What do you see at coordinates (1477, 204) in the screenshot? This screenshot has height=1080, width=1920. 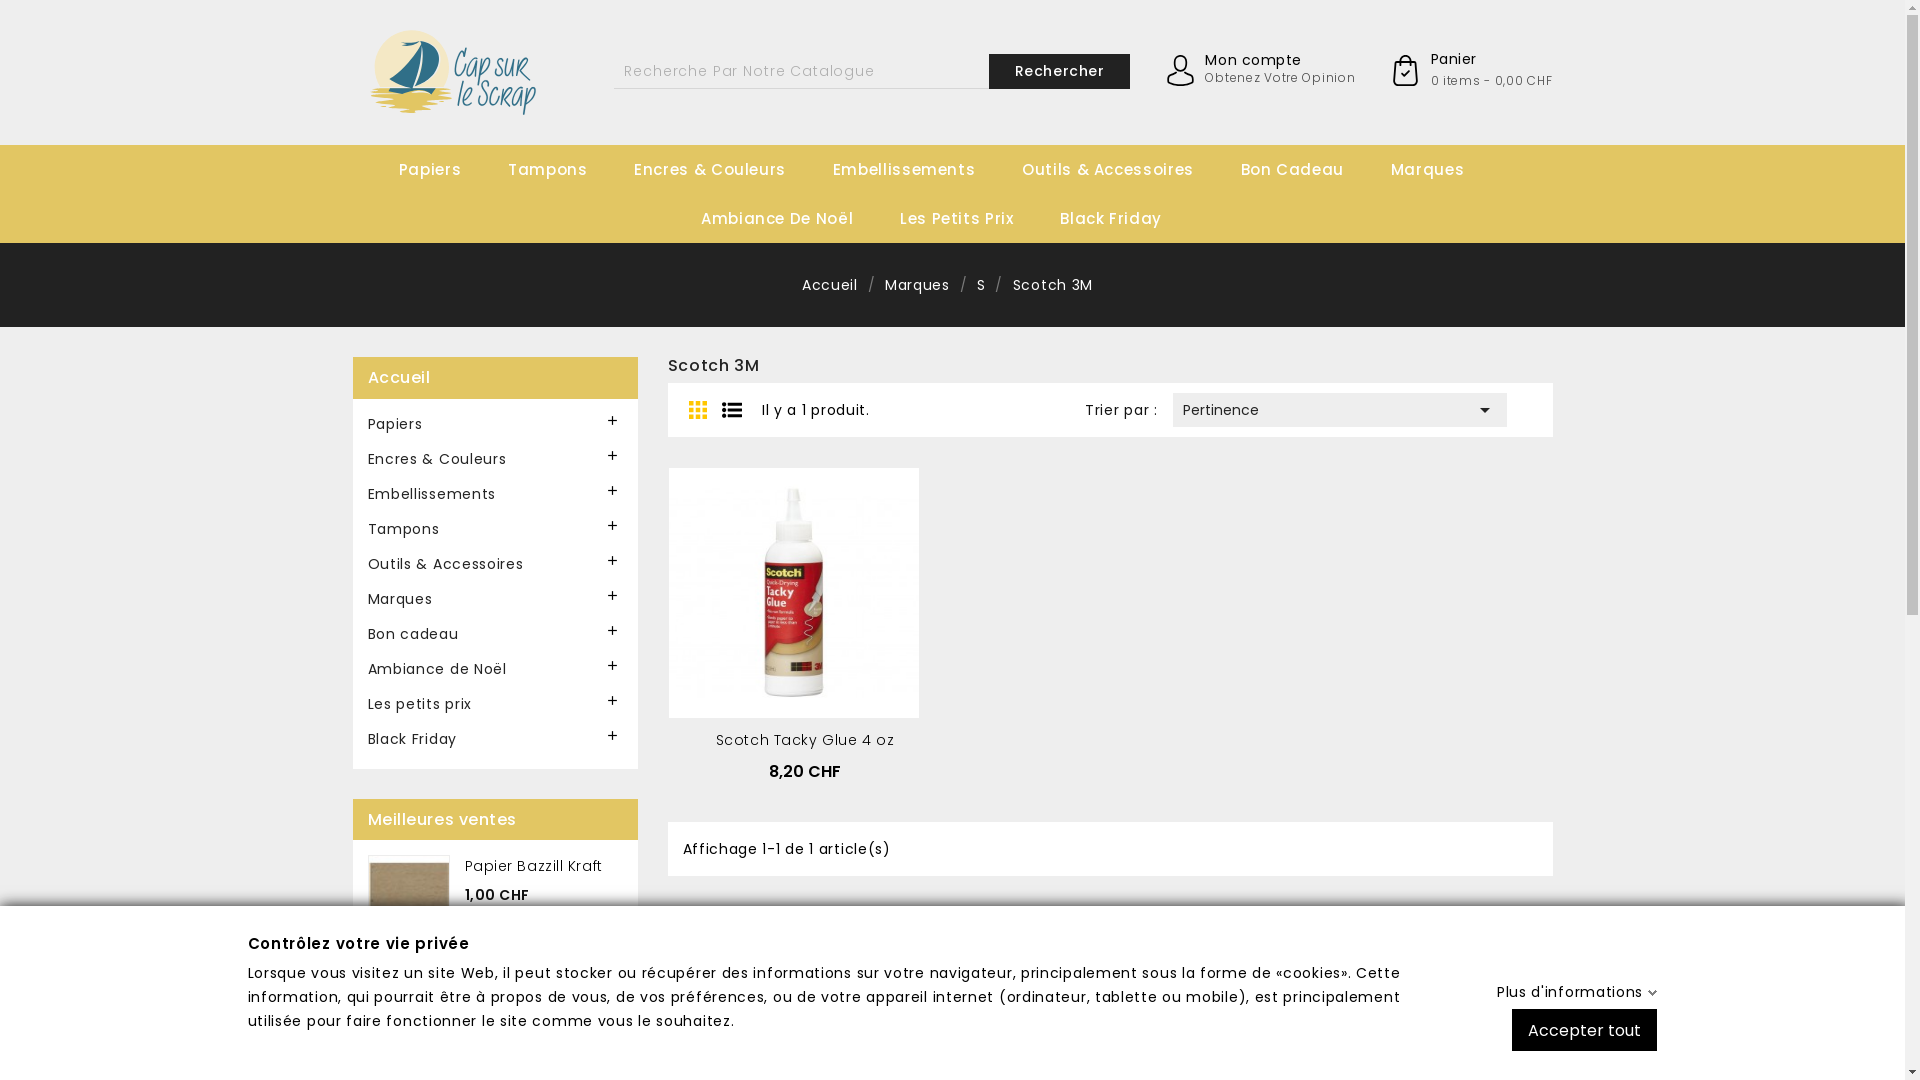 I see `Alexandra Renke` at bounding box center [1477, 204].